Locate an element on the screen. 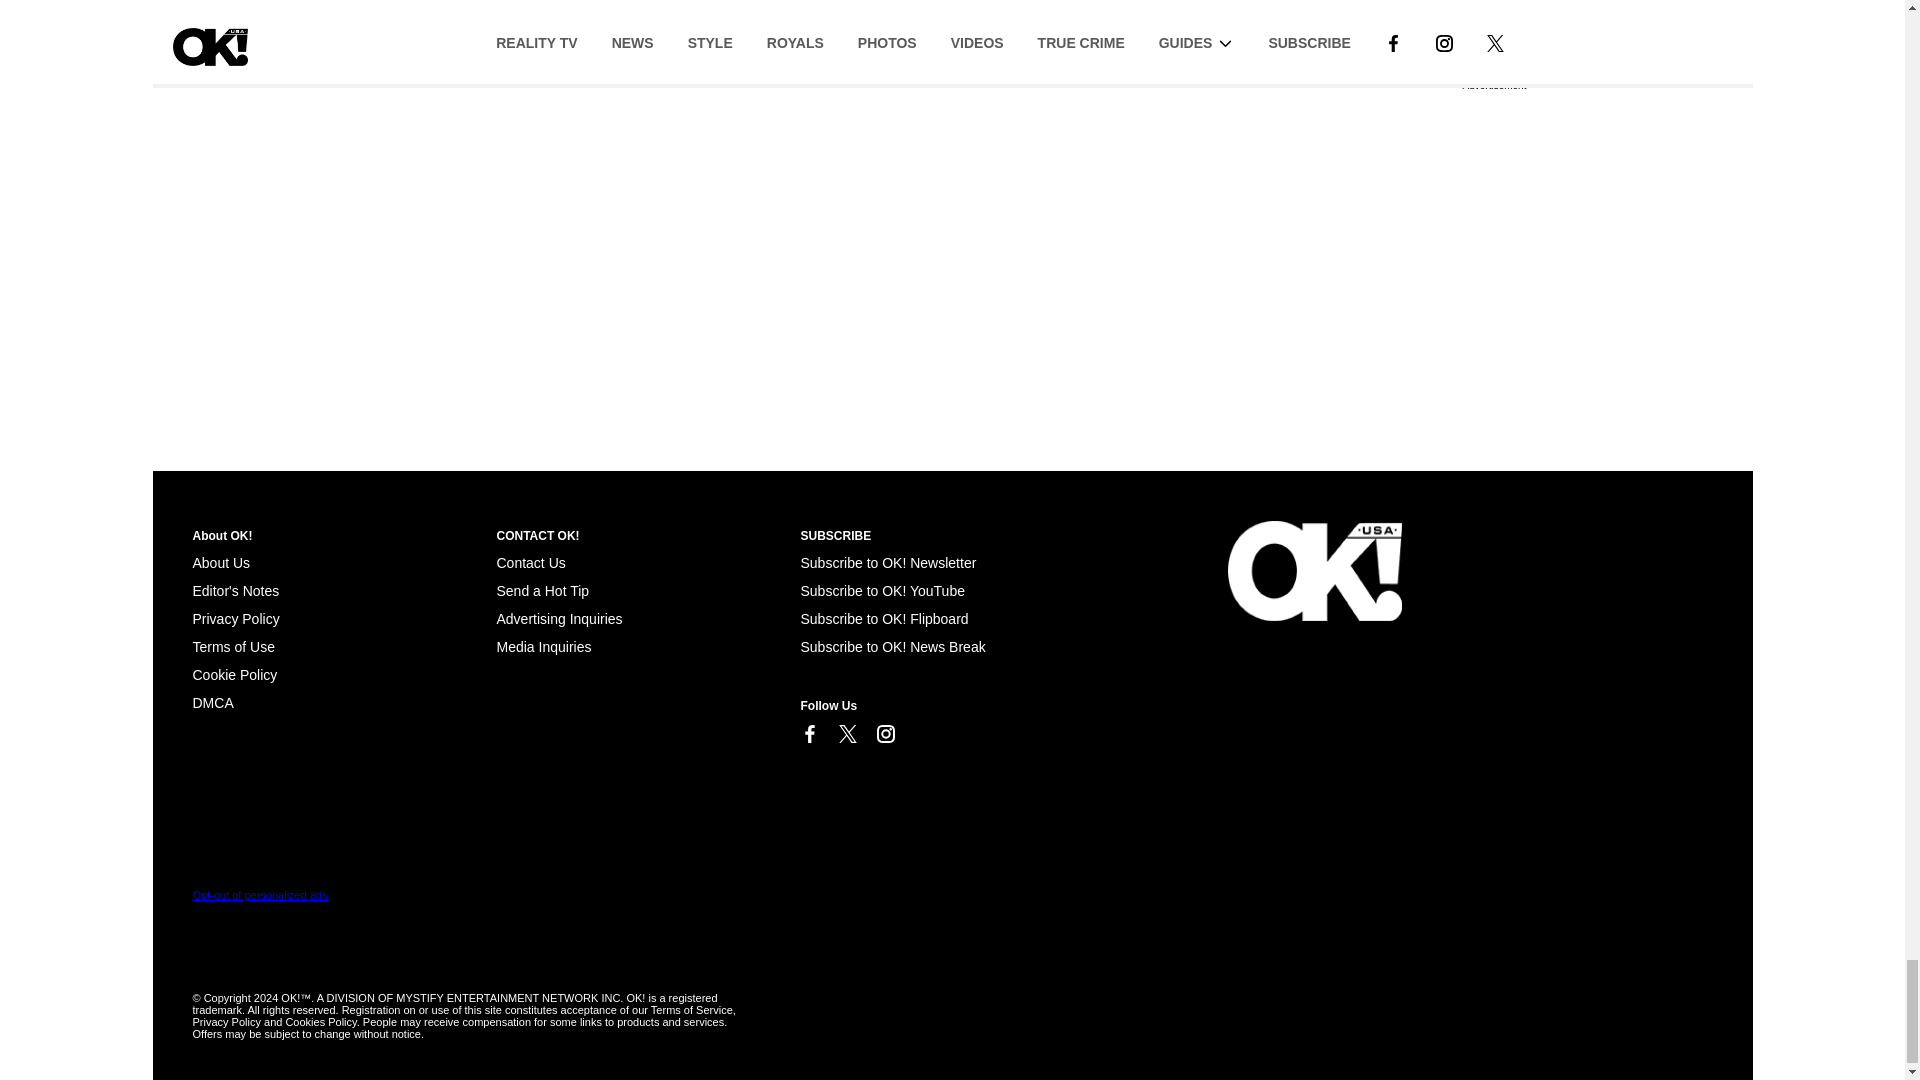 The image size is (1920, 1080). Privacy Policy is located at coordinates (235, 619).